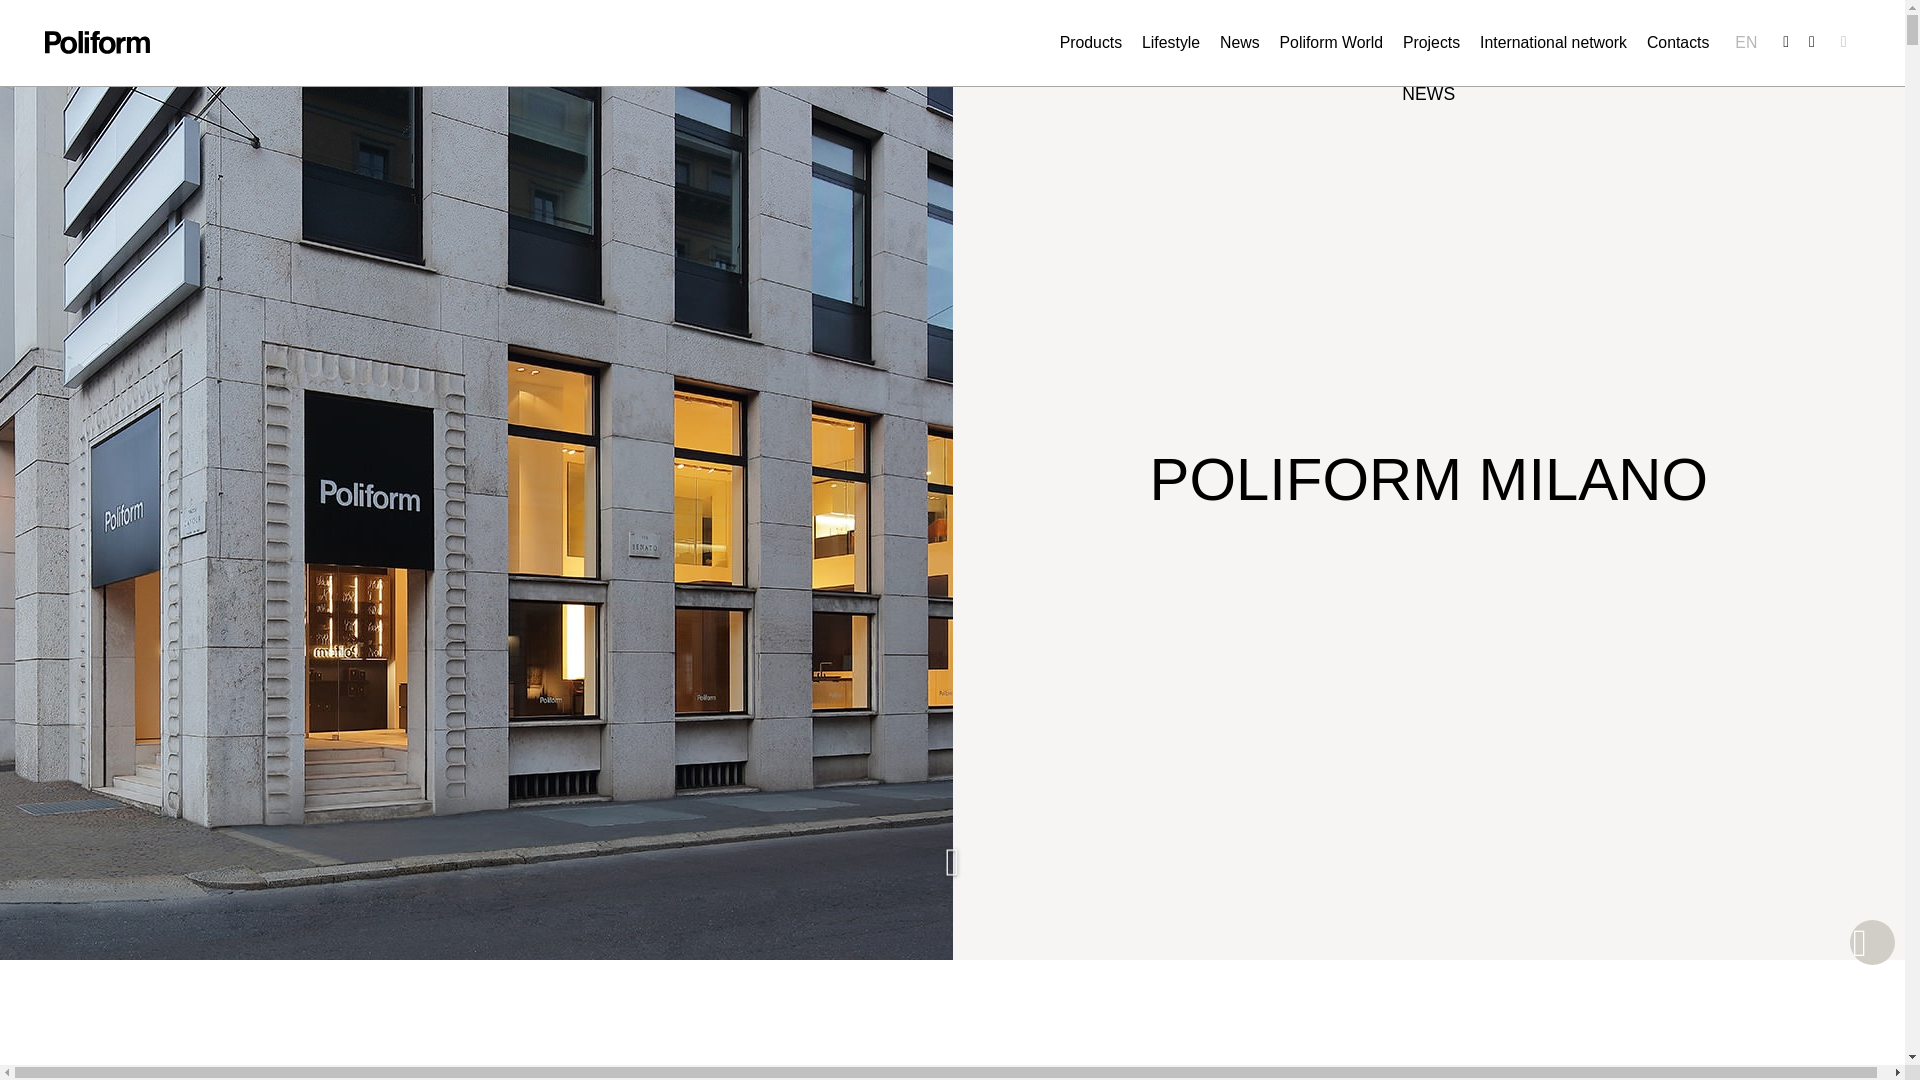 The height and width of the screenshot is (1080, 1920). I want to click on EN, so click(1746, 42).